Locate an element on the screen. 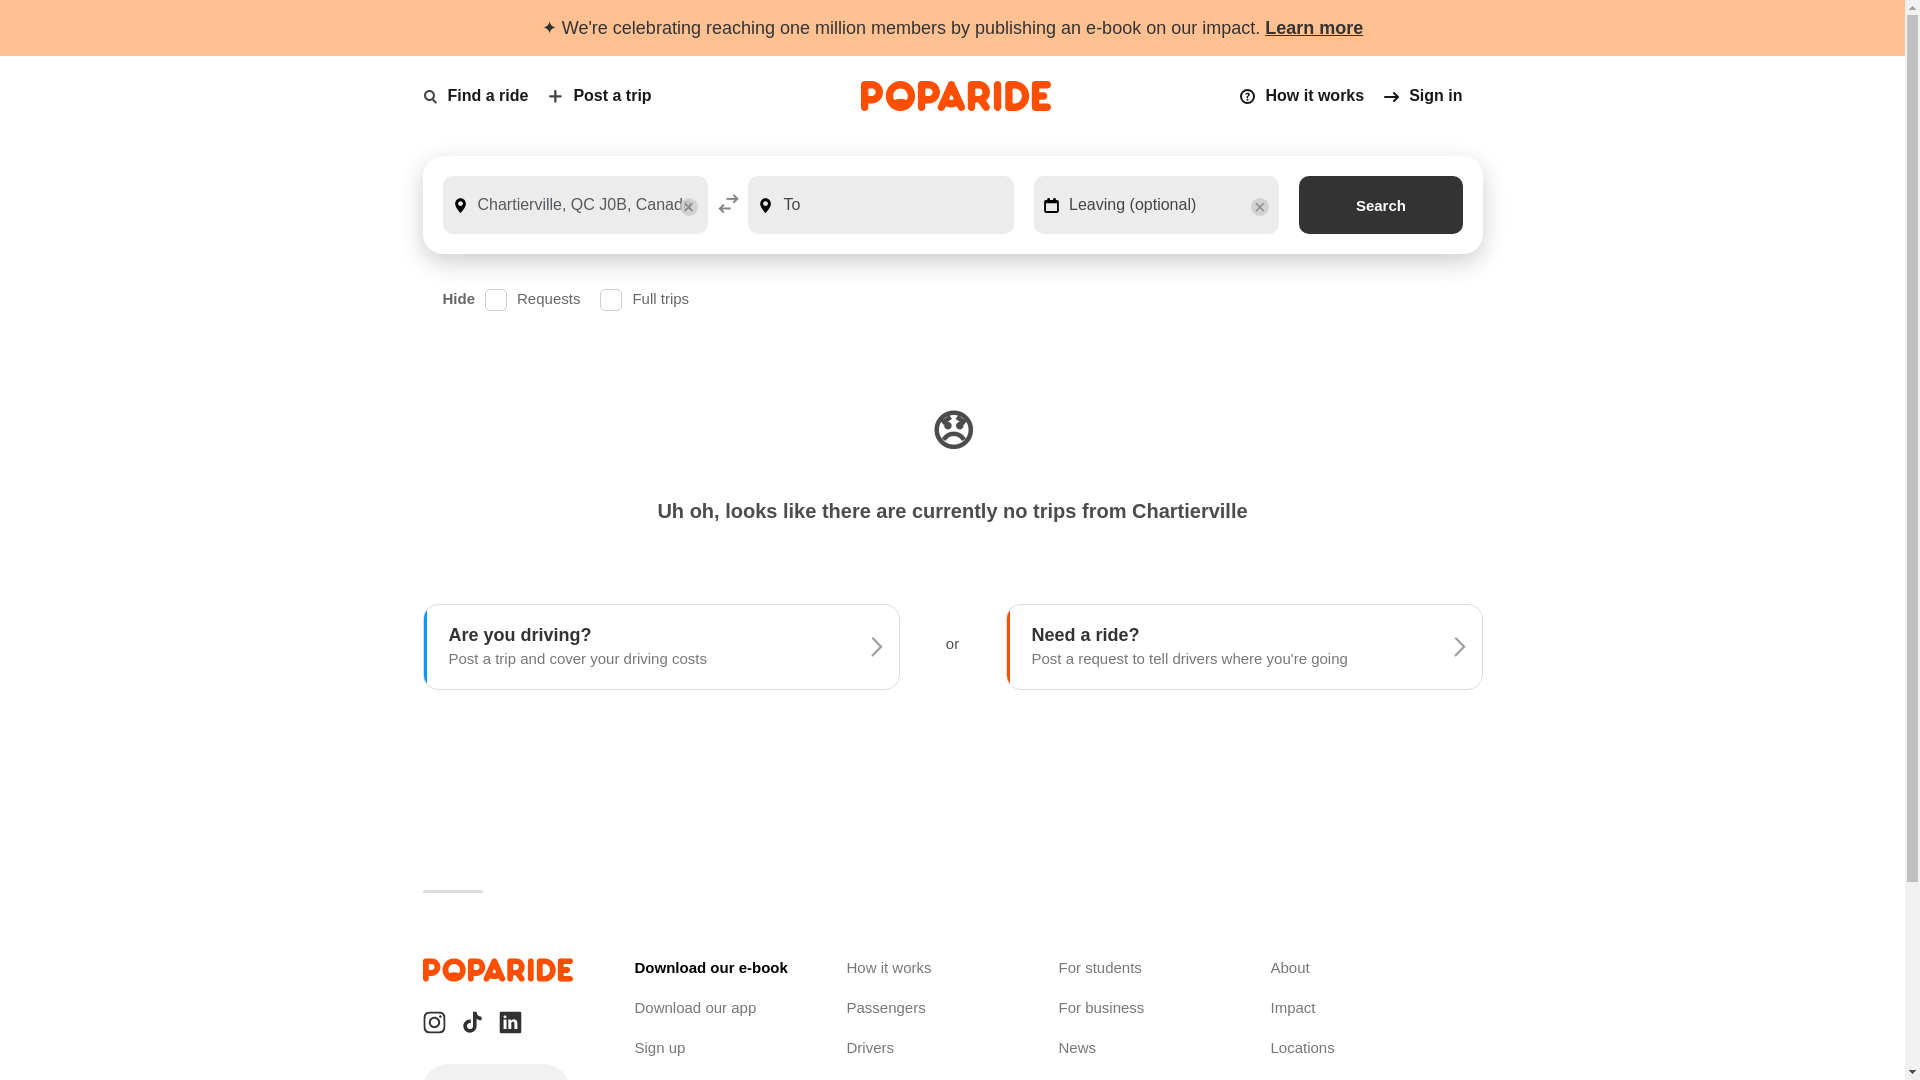 This screenshot has height=1080, width=1920. How it works is located at coordinates (888, 968).